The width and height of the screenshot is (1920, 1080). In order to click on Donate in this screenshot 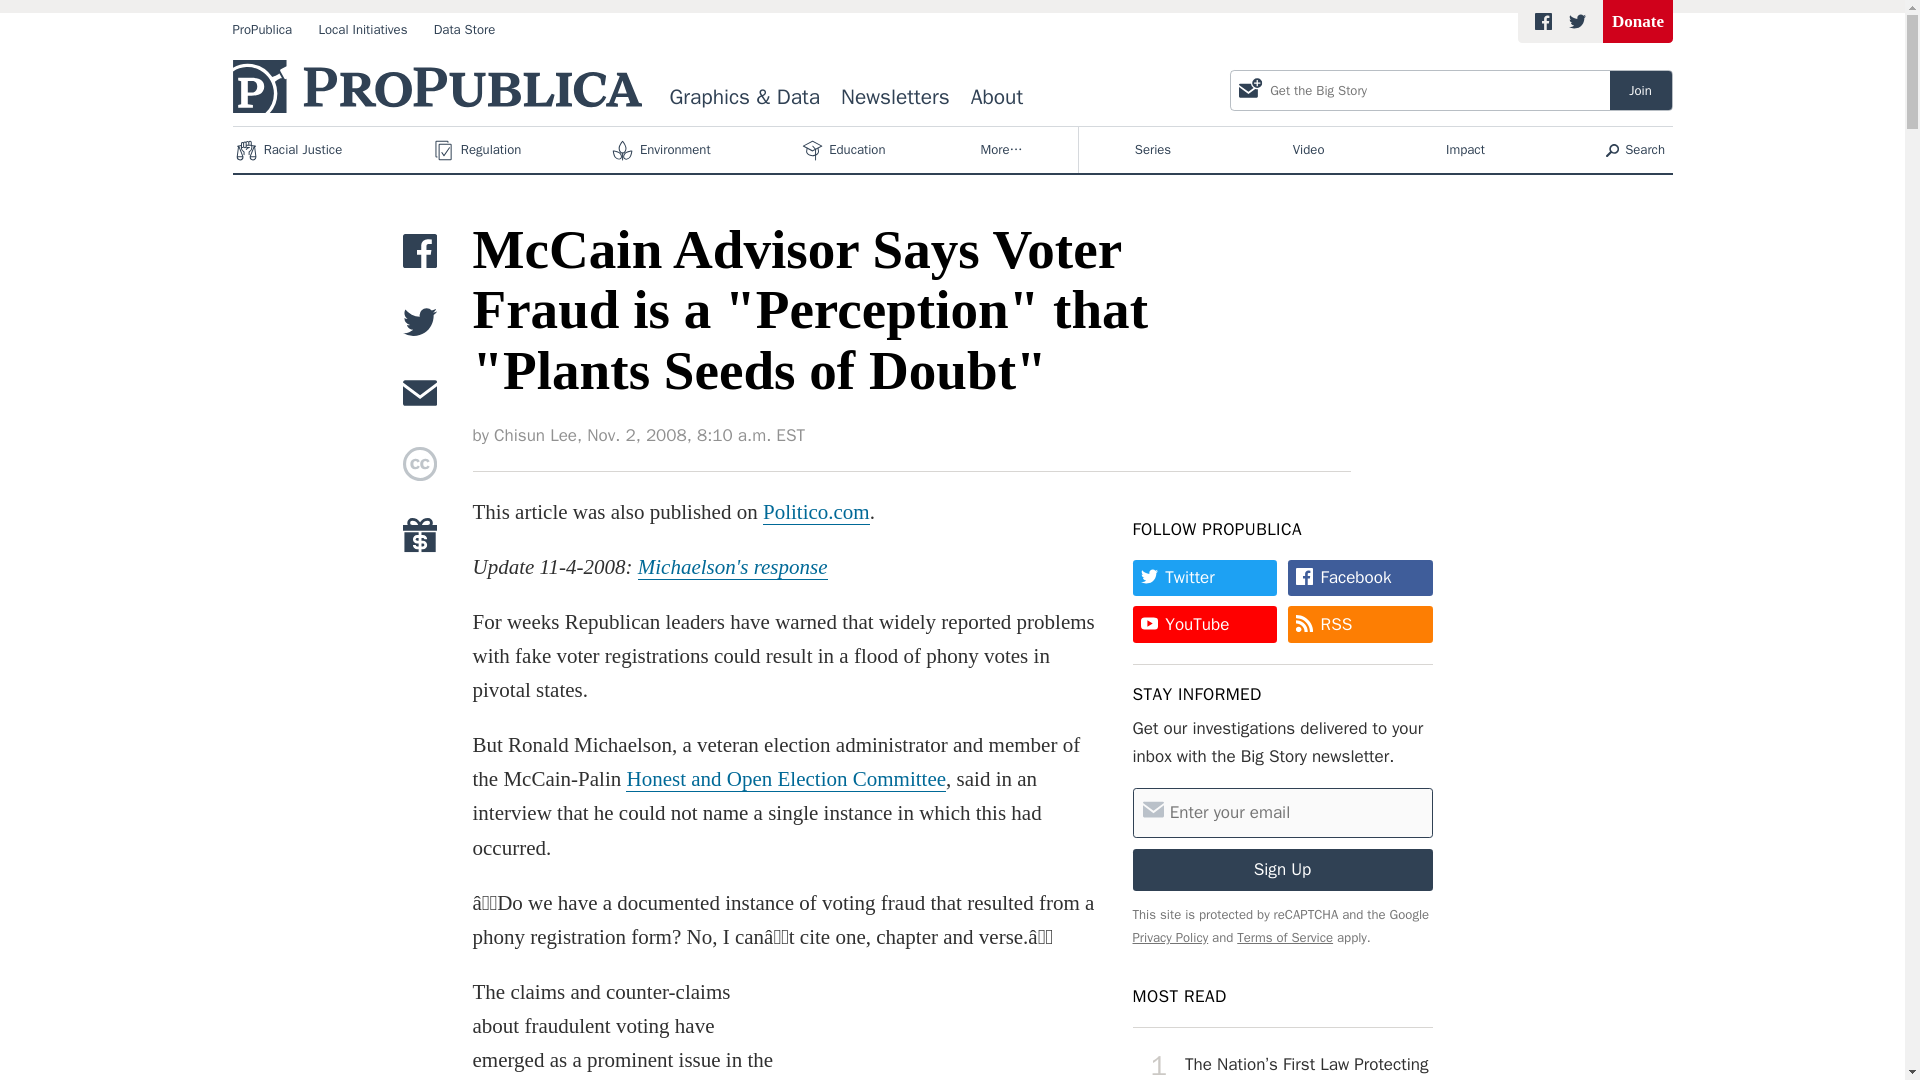, I will do `click(1638, 22)`.